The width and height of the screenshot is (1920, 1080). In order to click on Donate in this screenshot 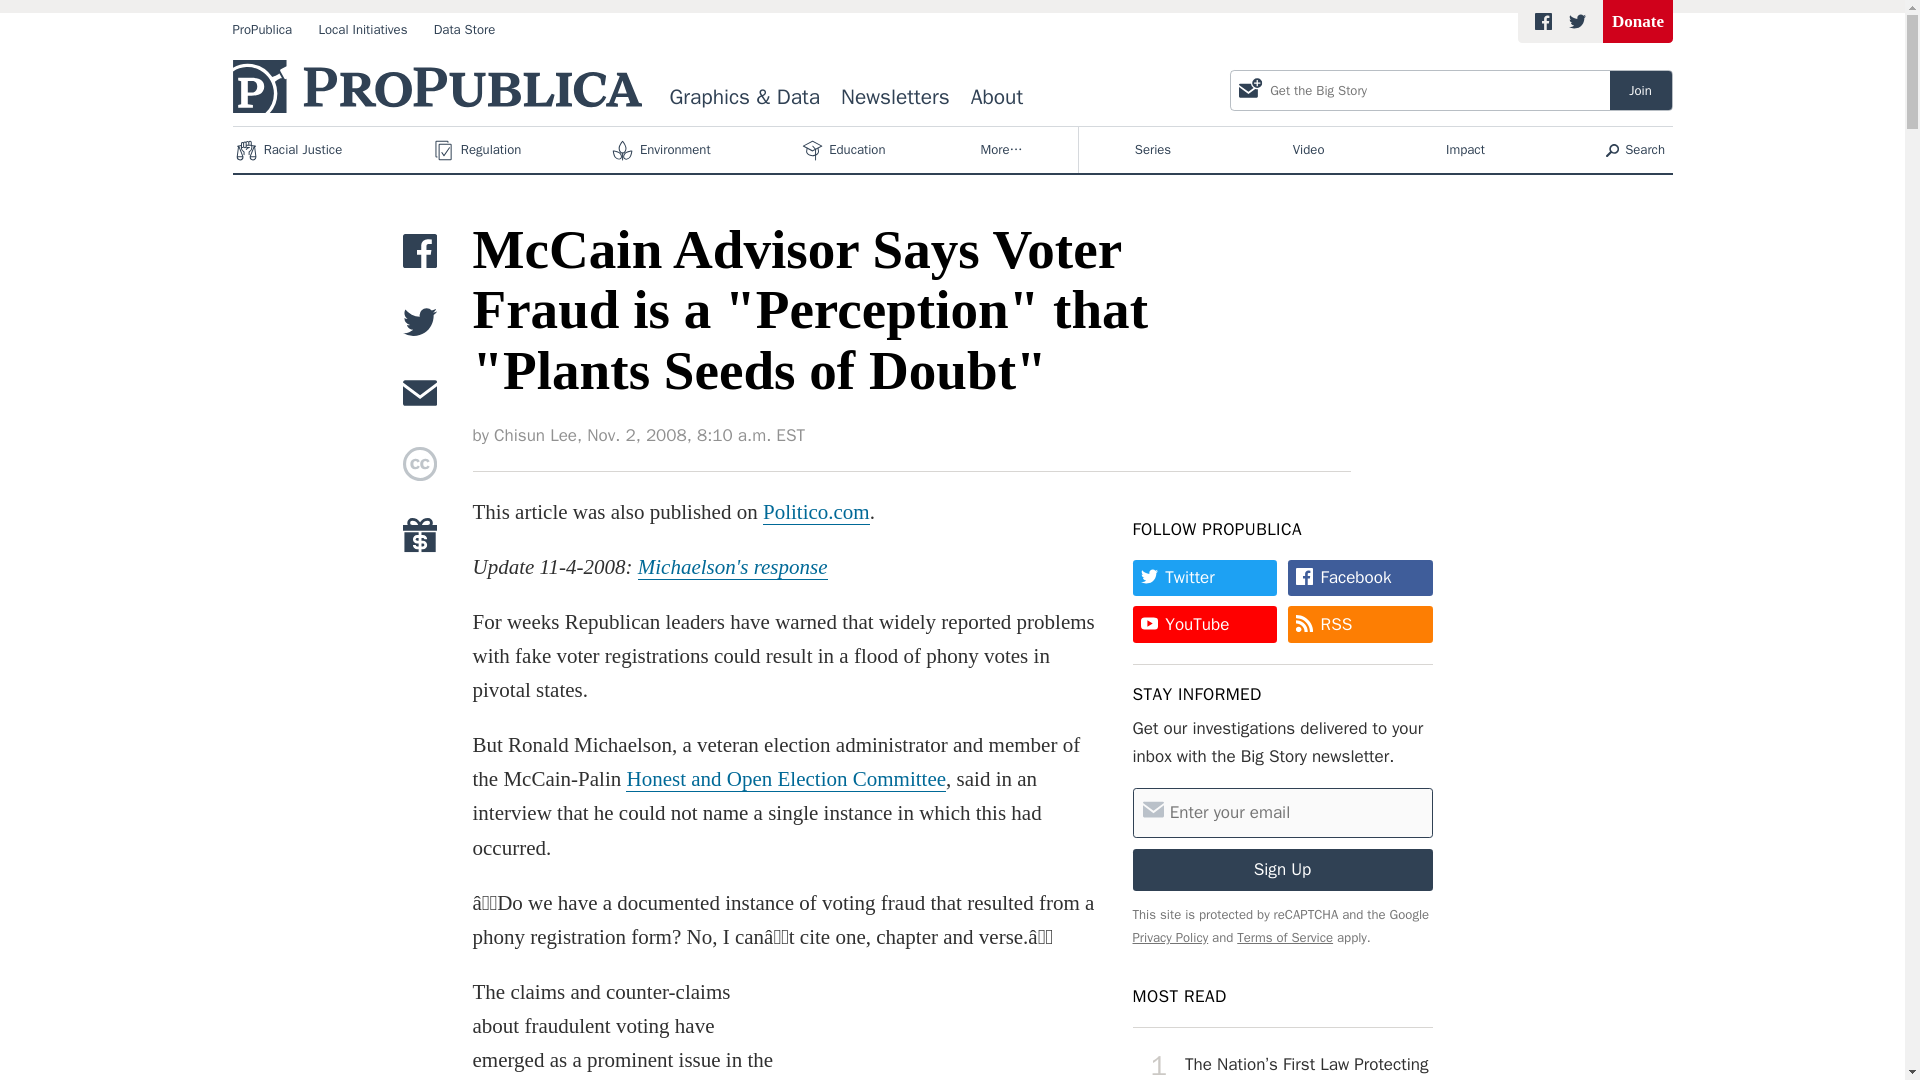, I will do `click(1638, 22)`.